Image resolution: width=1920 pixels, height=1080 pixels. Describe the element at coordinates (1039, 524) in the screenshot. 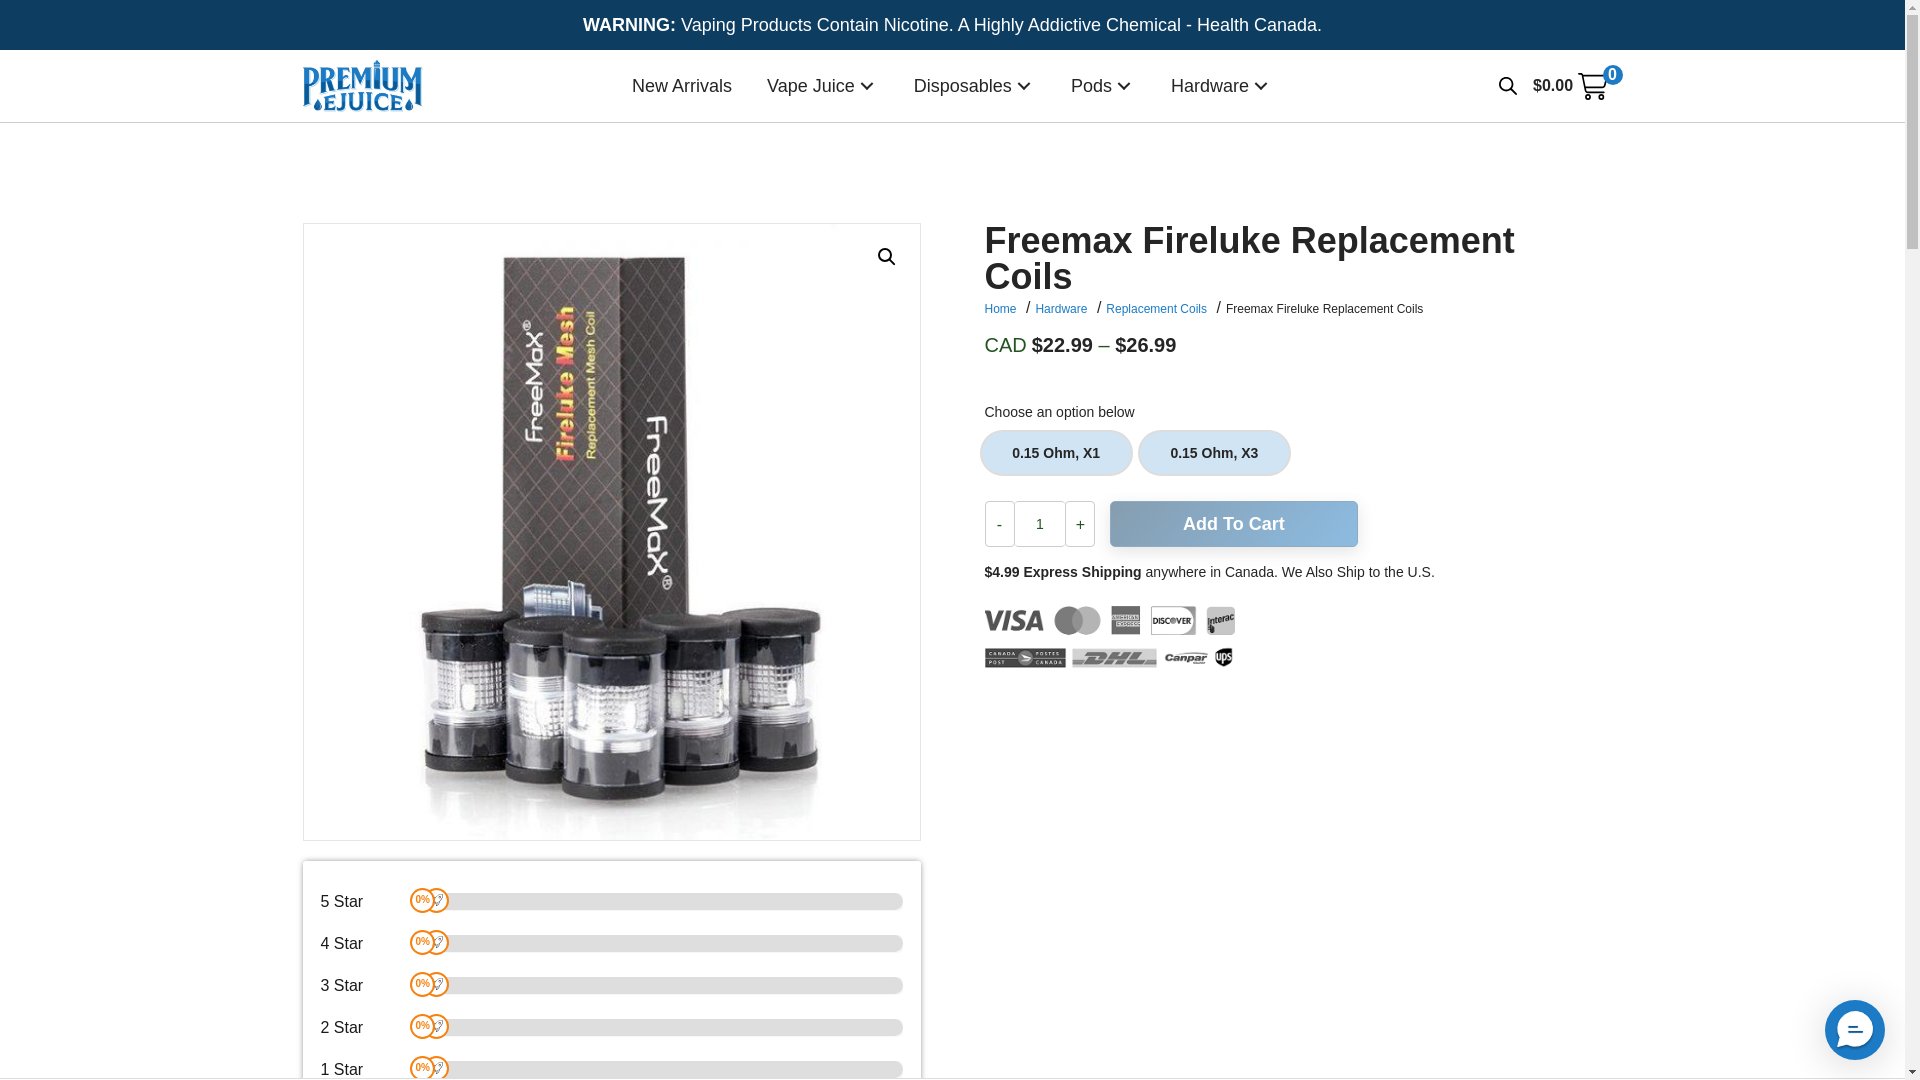

I see `1` at that location.